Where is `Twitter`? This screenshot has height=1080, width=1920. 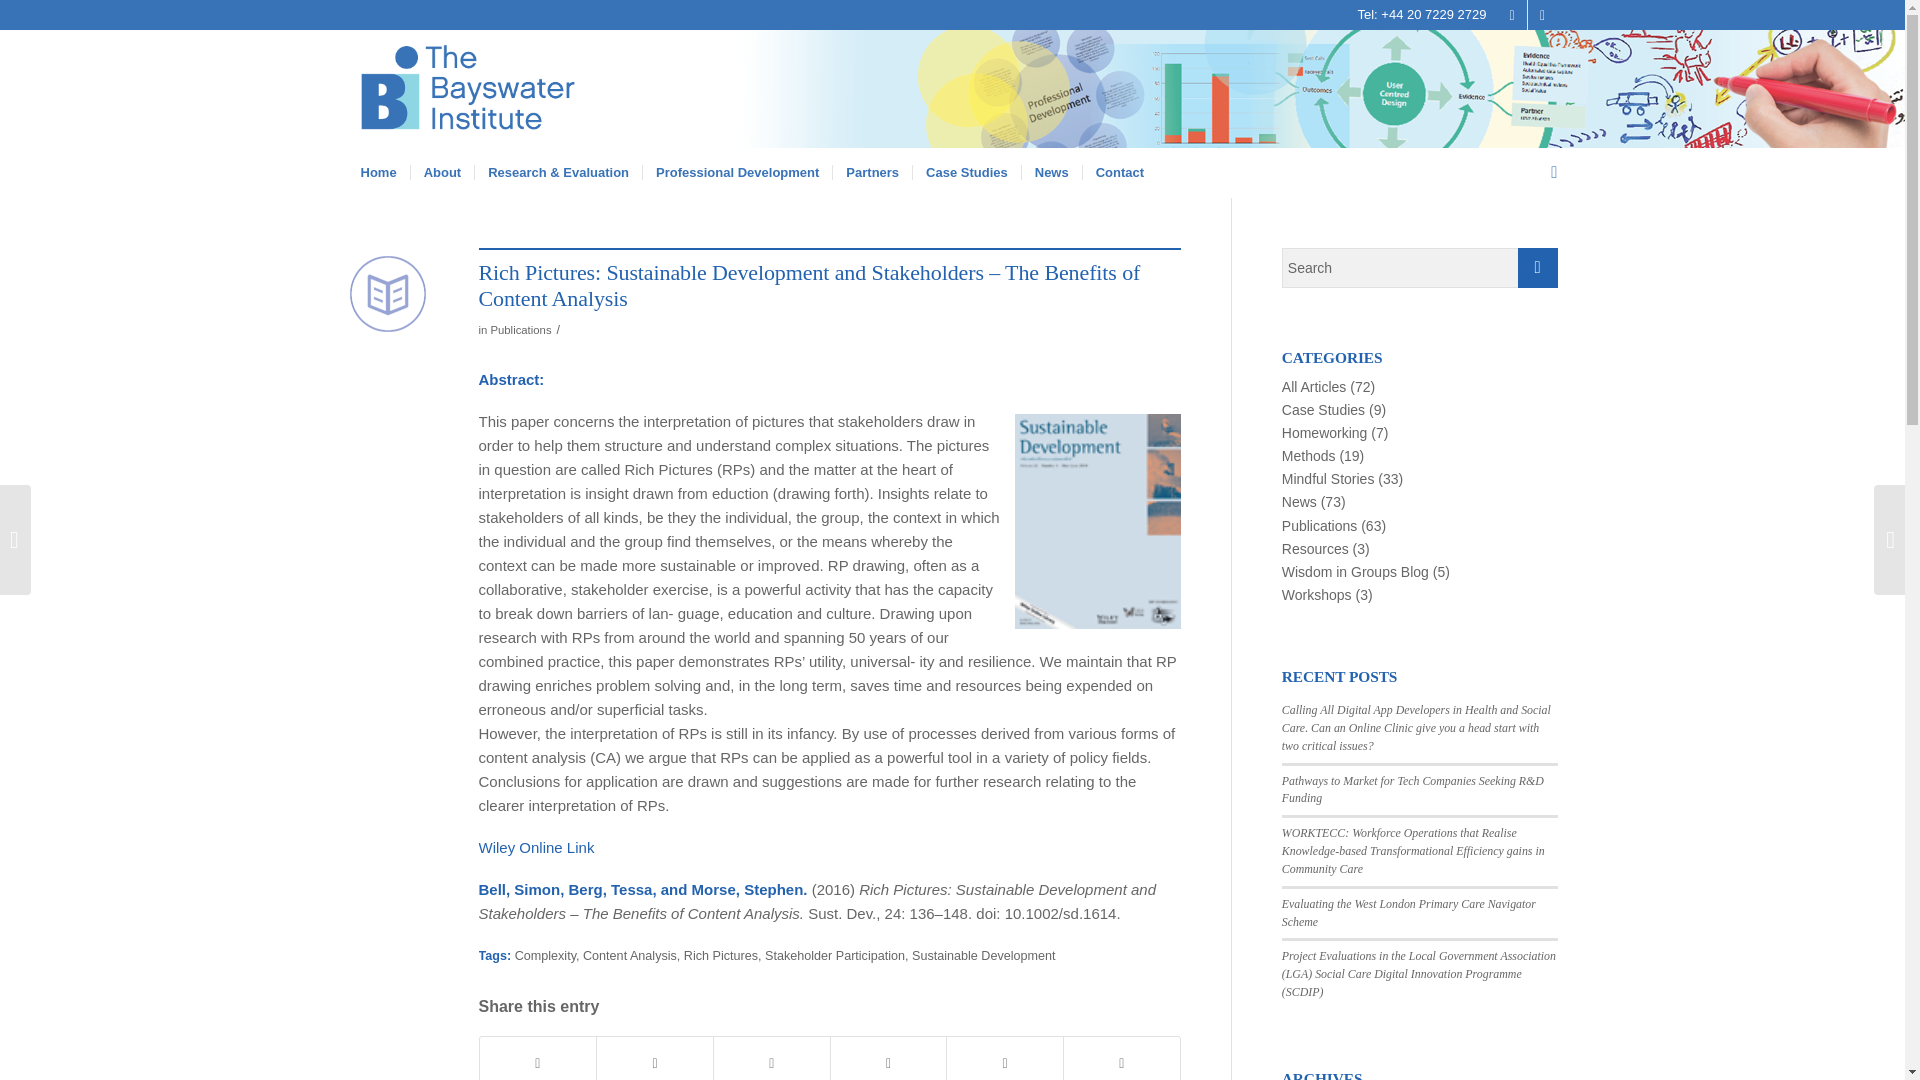 Twitter is located at coordinates (1512, 15).